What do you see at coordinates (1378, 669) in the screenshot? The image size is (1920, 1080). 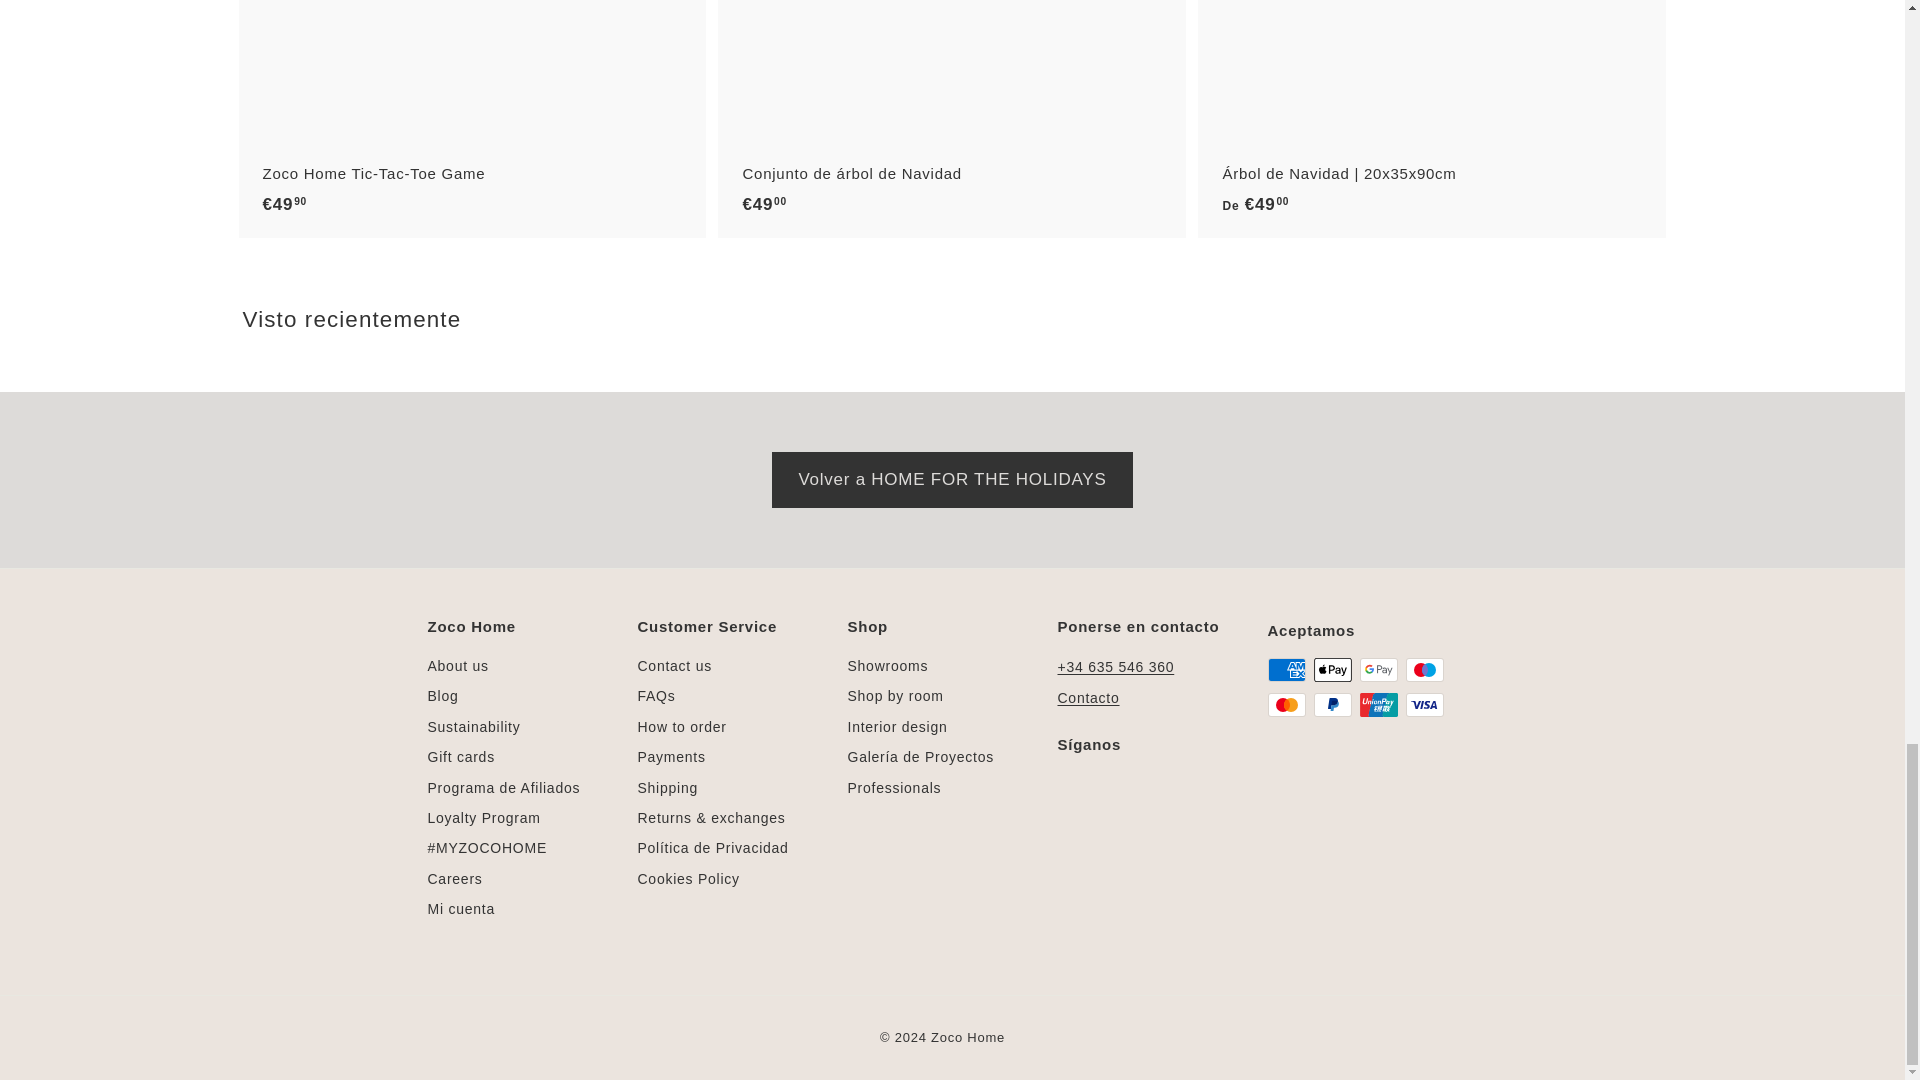 I see `Google Pay` at bounding box center [1378, 669].